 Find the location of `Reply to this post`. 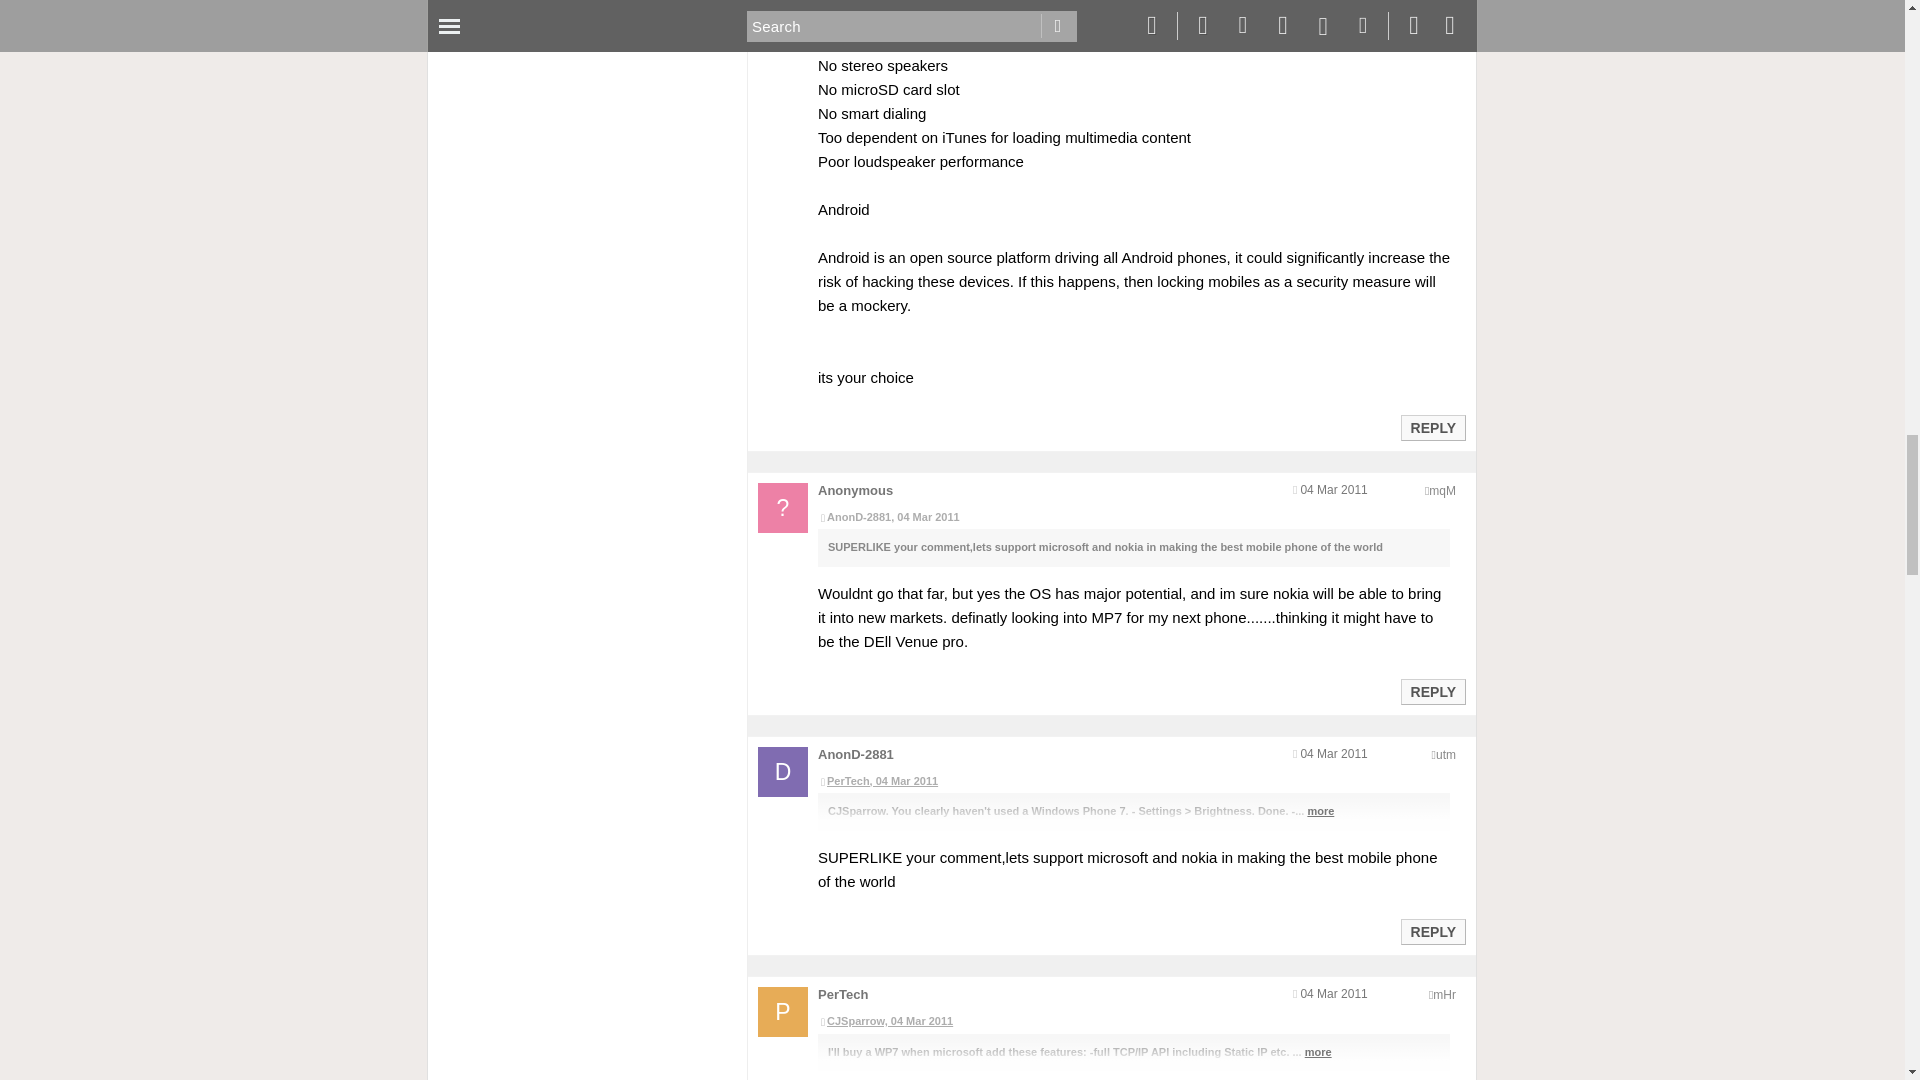

Reply to this post is located at coordinates (1432, 691).